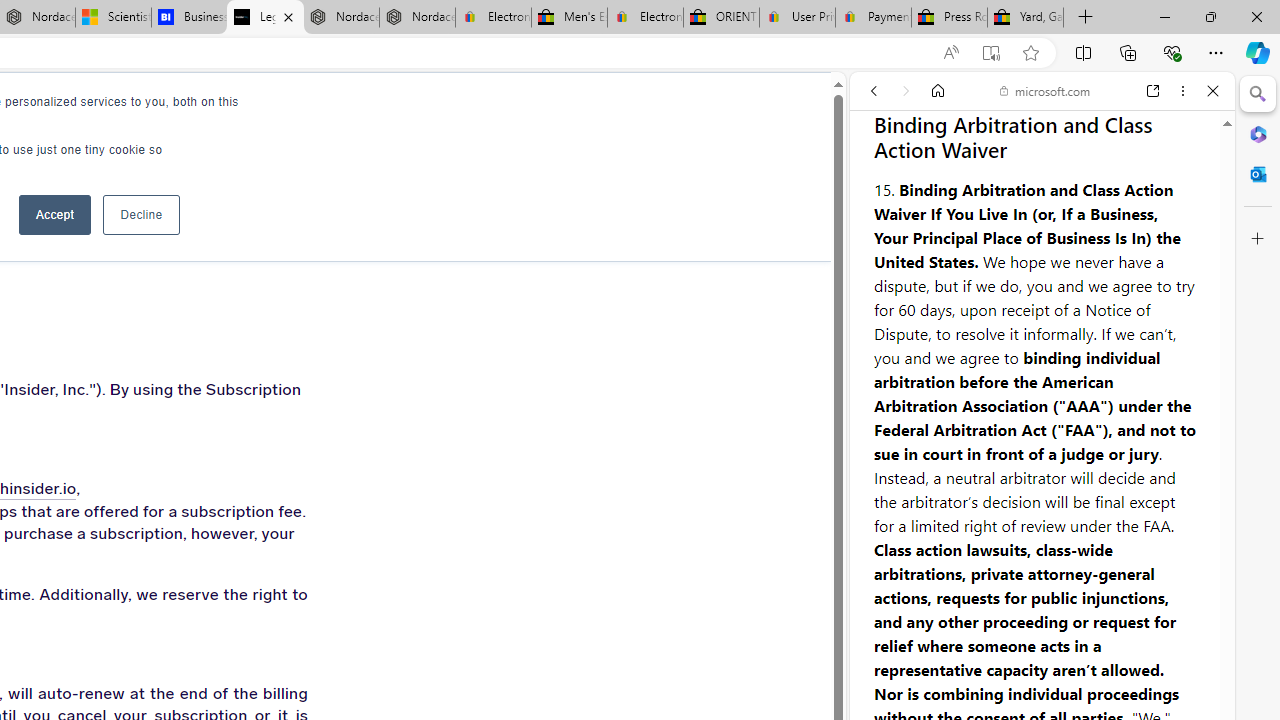 The image size is (1280, 720). What do you see at coordinates (141, 214) in the screenshot?
I see `Decline` at bounding box center [141, 214].